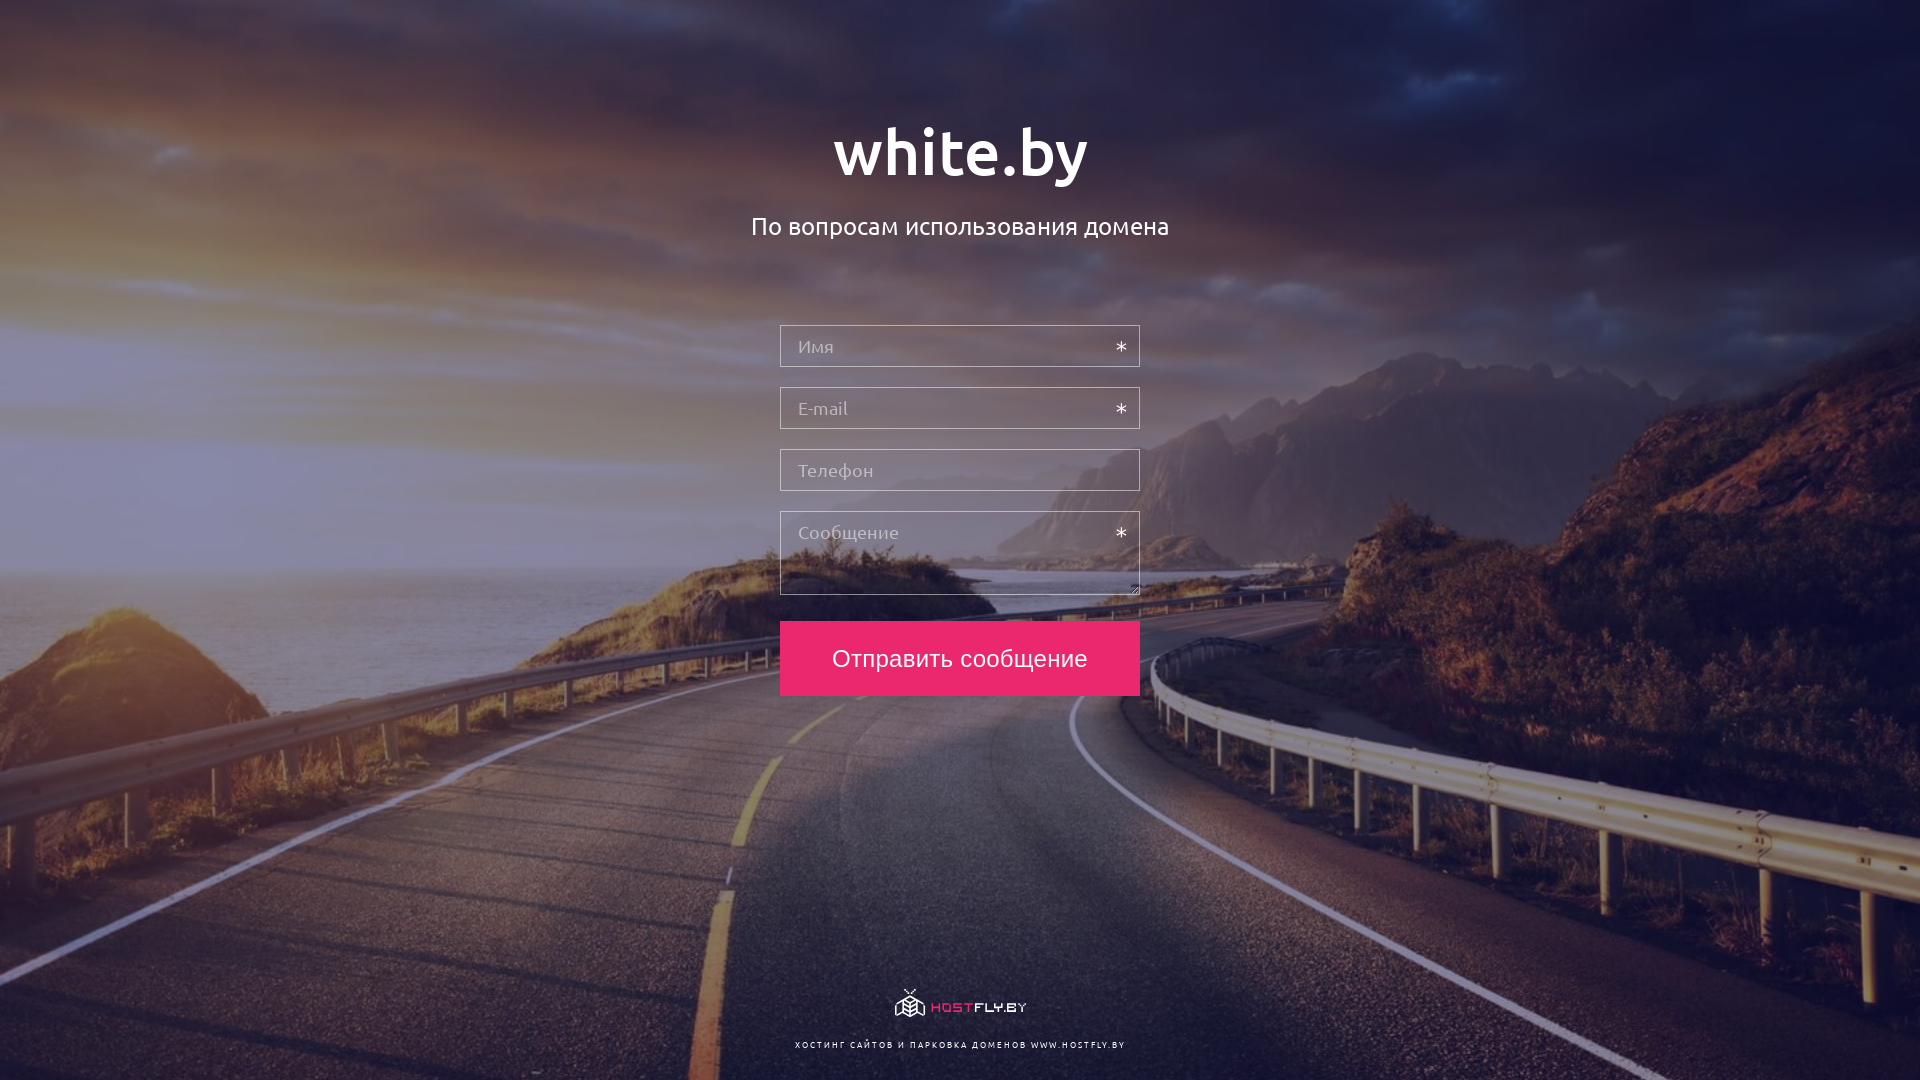 The image size is (1920, 1080). I want to click on WWW.HOSTFLY.BY, so click(1078, 1044).